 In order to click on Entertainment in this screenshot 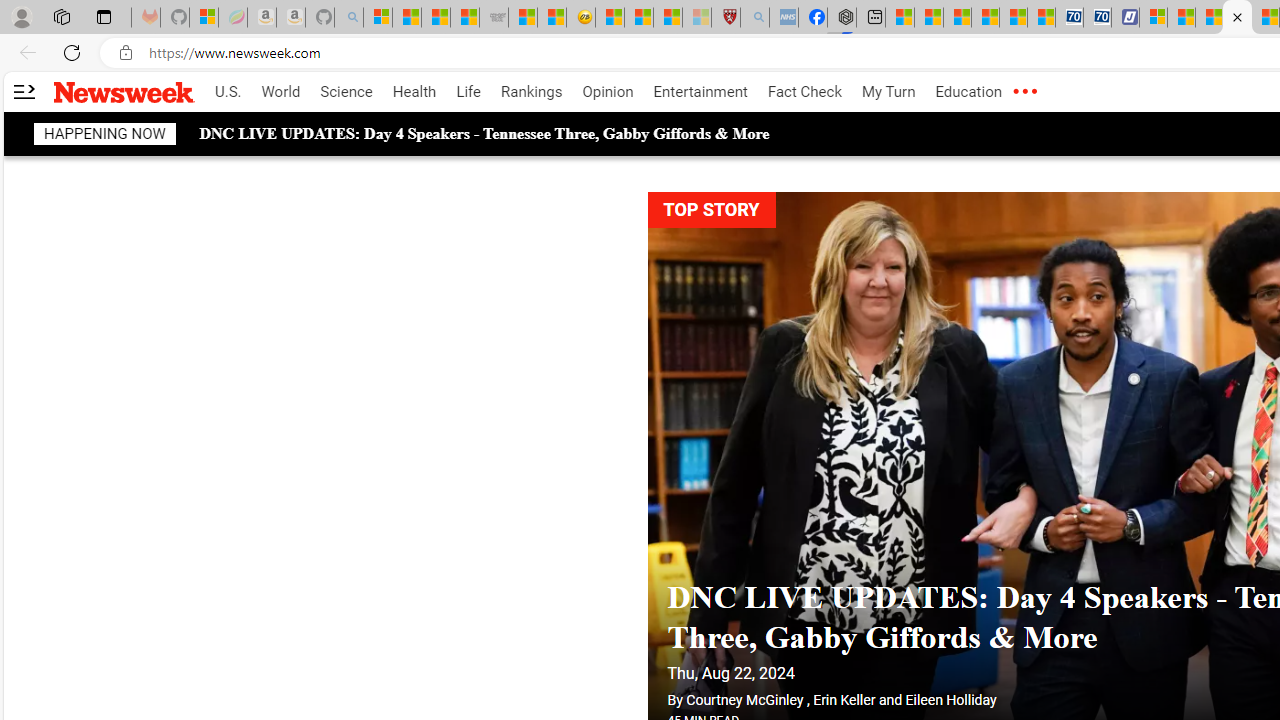, I will do `click(700, 92)`.